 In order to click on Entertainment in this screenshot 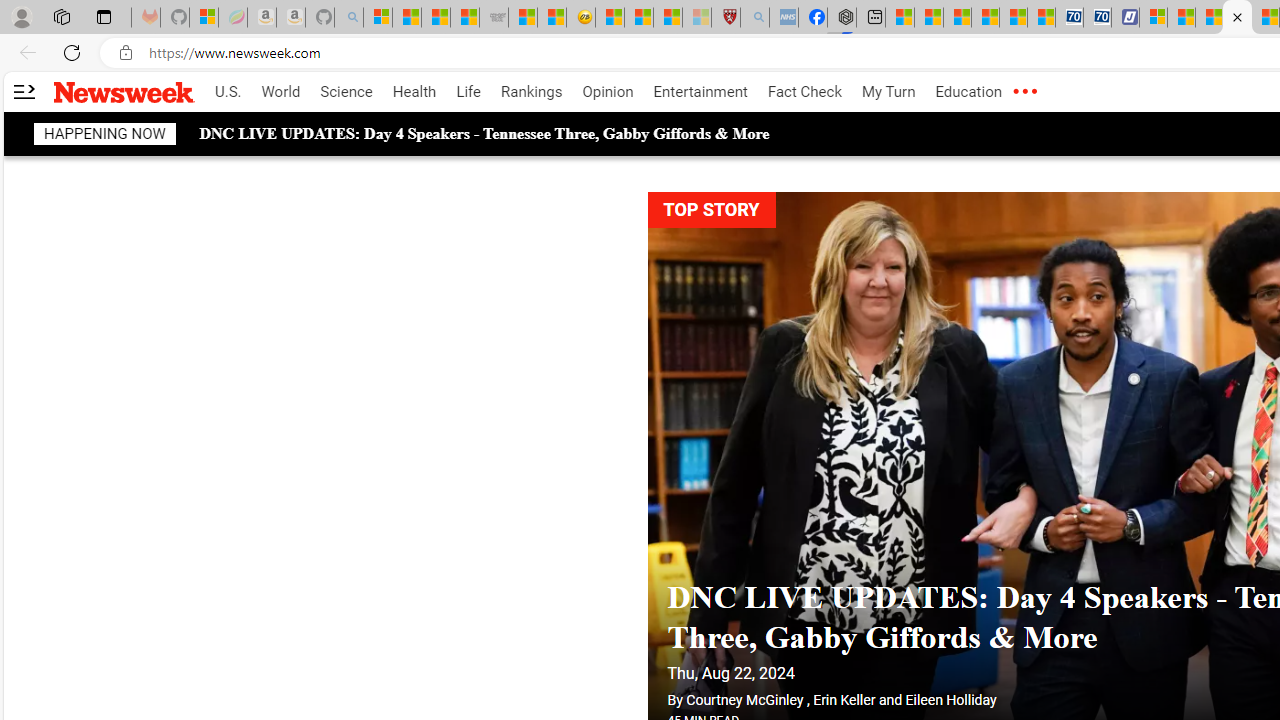, I will do `click(700, 92)`.